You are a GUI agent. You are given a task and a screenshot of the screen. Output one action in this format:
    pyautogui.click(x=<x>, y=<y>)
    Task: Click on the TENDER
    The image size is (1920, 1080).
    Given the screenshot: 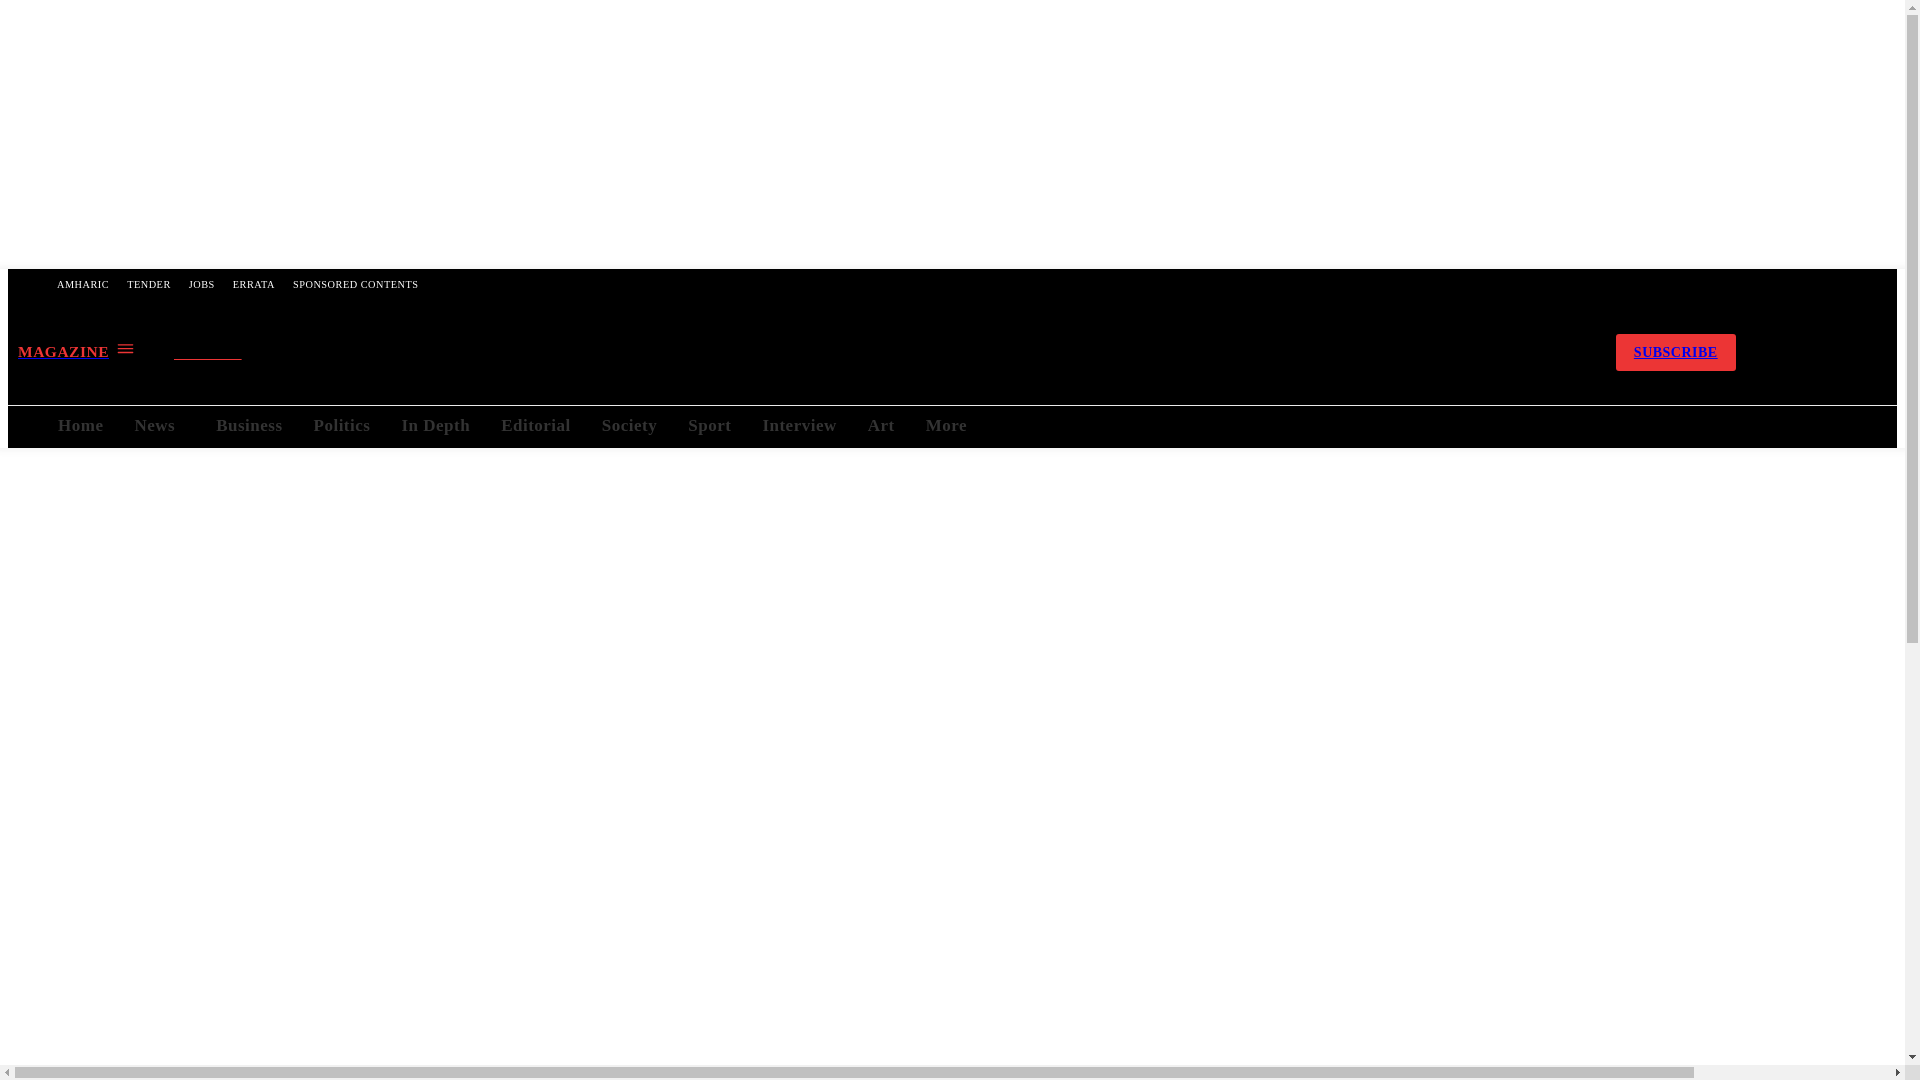 What is the action you would take?
    pyautogui.click(x=148, y=284)
    